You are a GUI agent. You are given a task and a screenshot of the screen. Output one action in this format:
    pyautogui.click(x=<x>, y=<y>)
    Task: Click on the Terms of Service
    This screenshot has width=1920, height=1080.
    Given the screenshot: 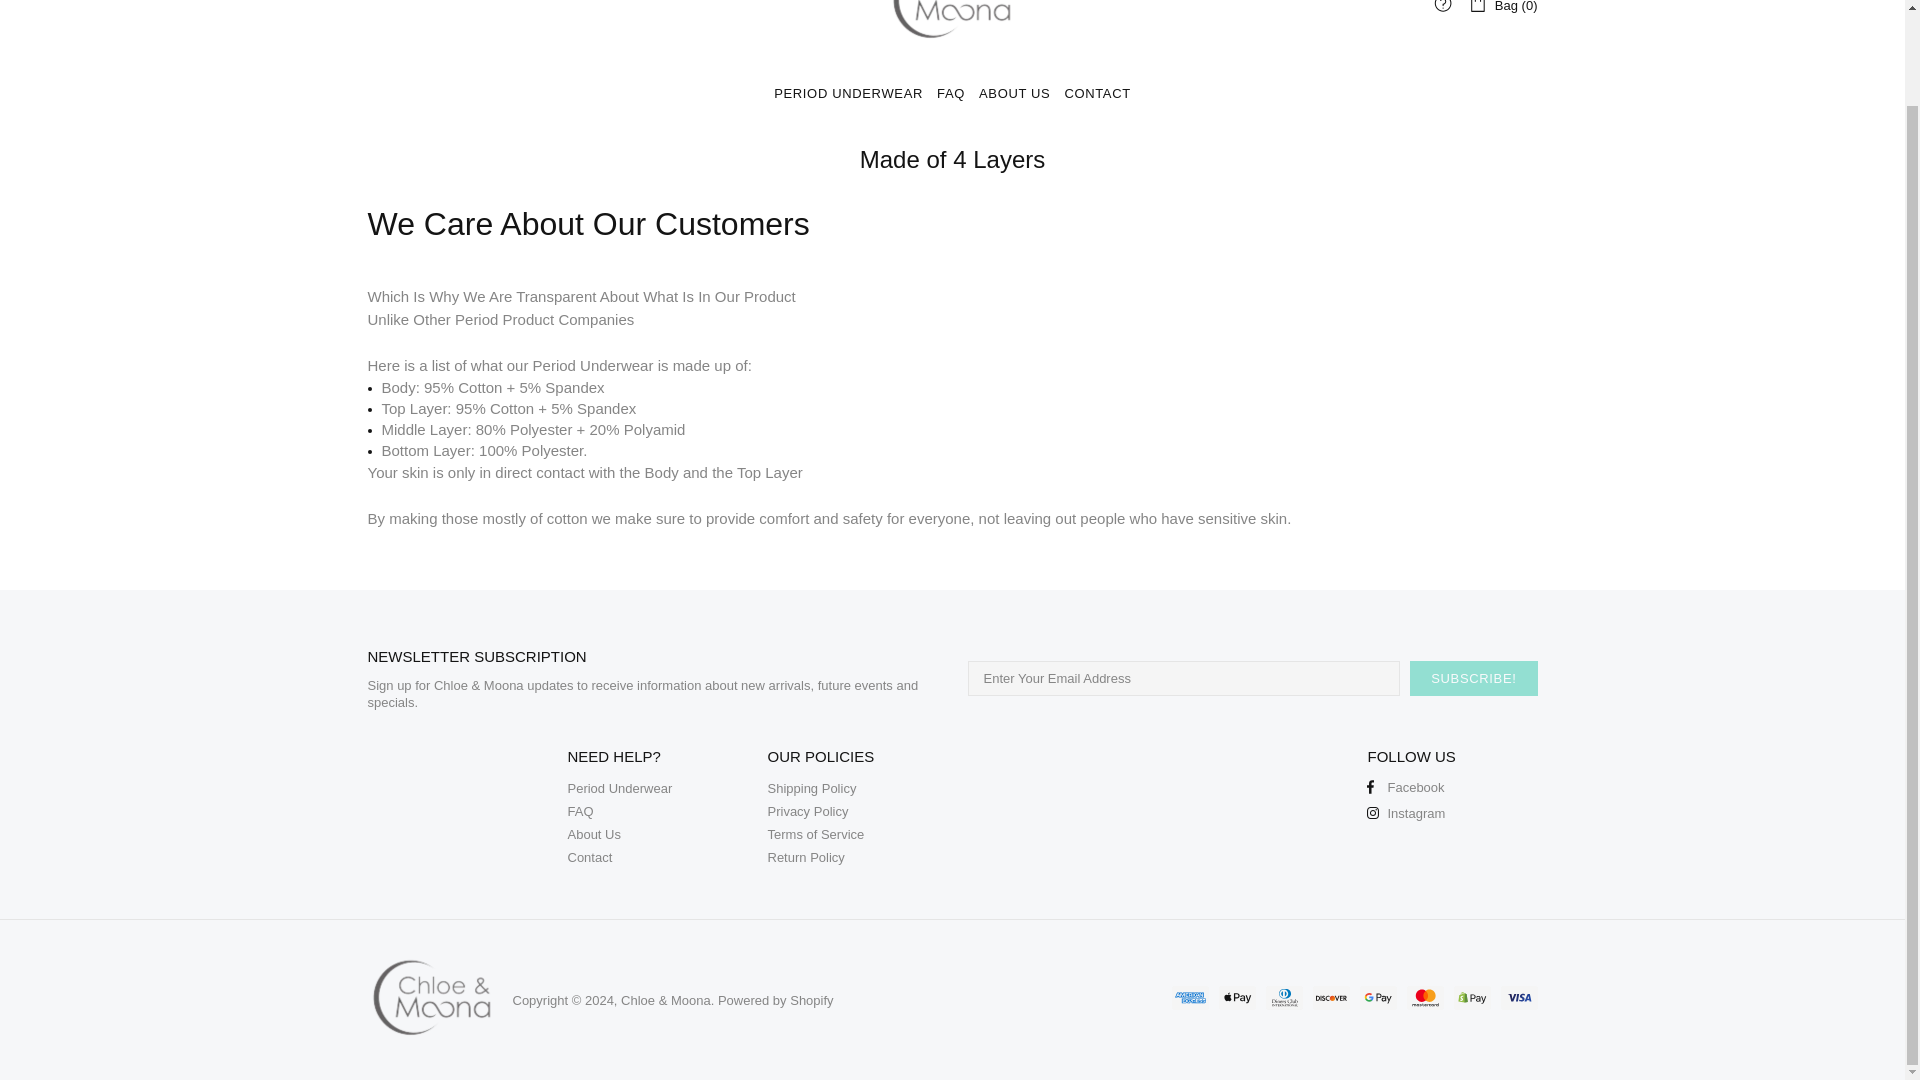 What is the action you would take?
    pyautogui.click(x=816, y=834)
    